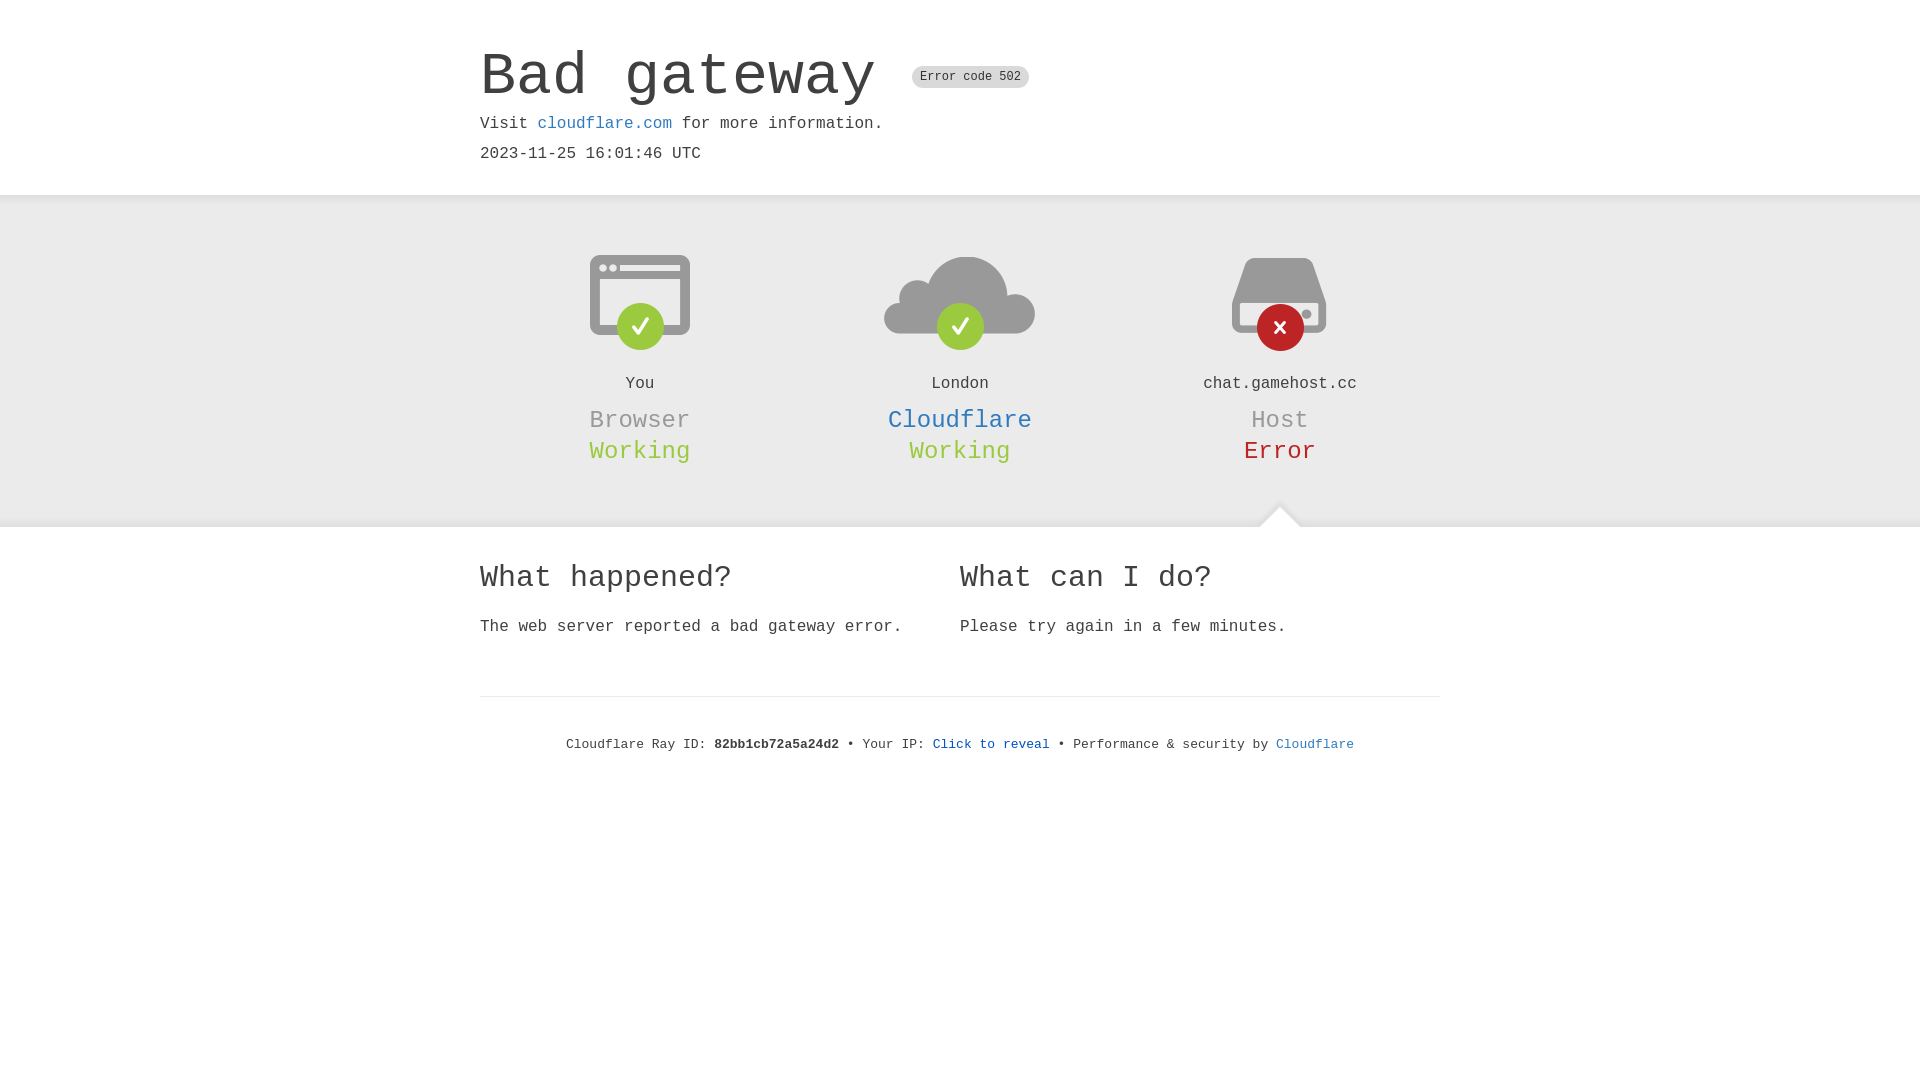  What do you see at coordinates (1315, 744) in the screenshot?
I see `Cloudflare` at bounding box center [1315, 744].